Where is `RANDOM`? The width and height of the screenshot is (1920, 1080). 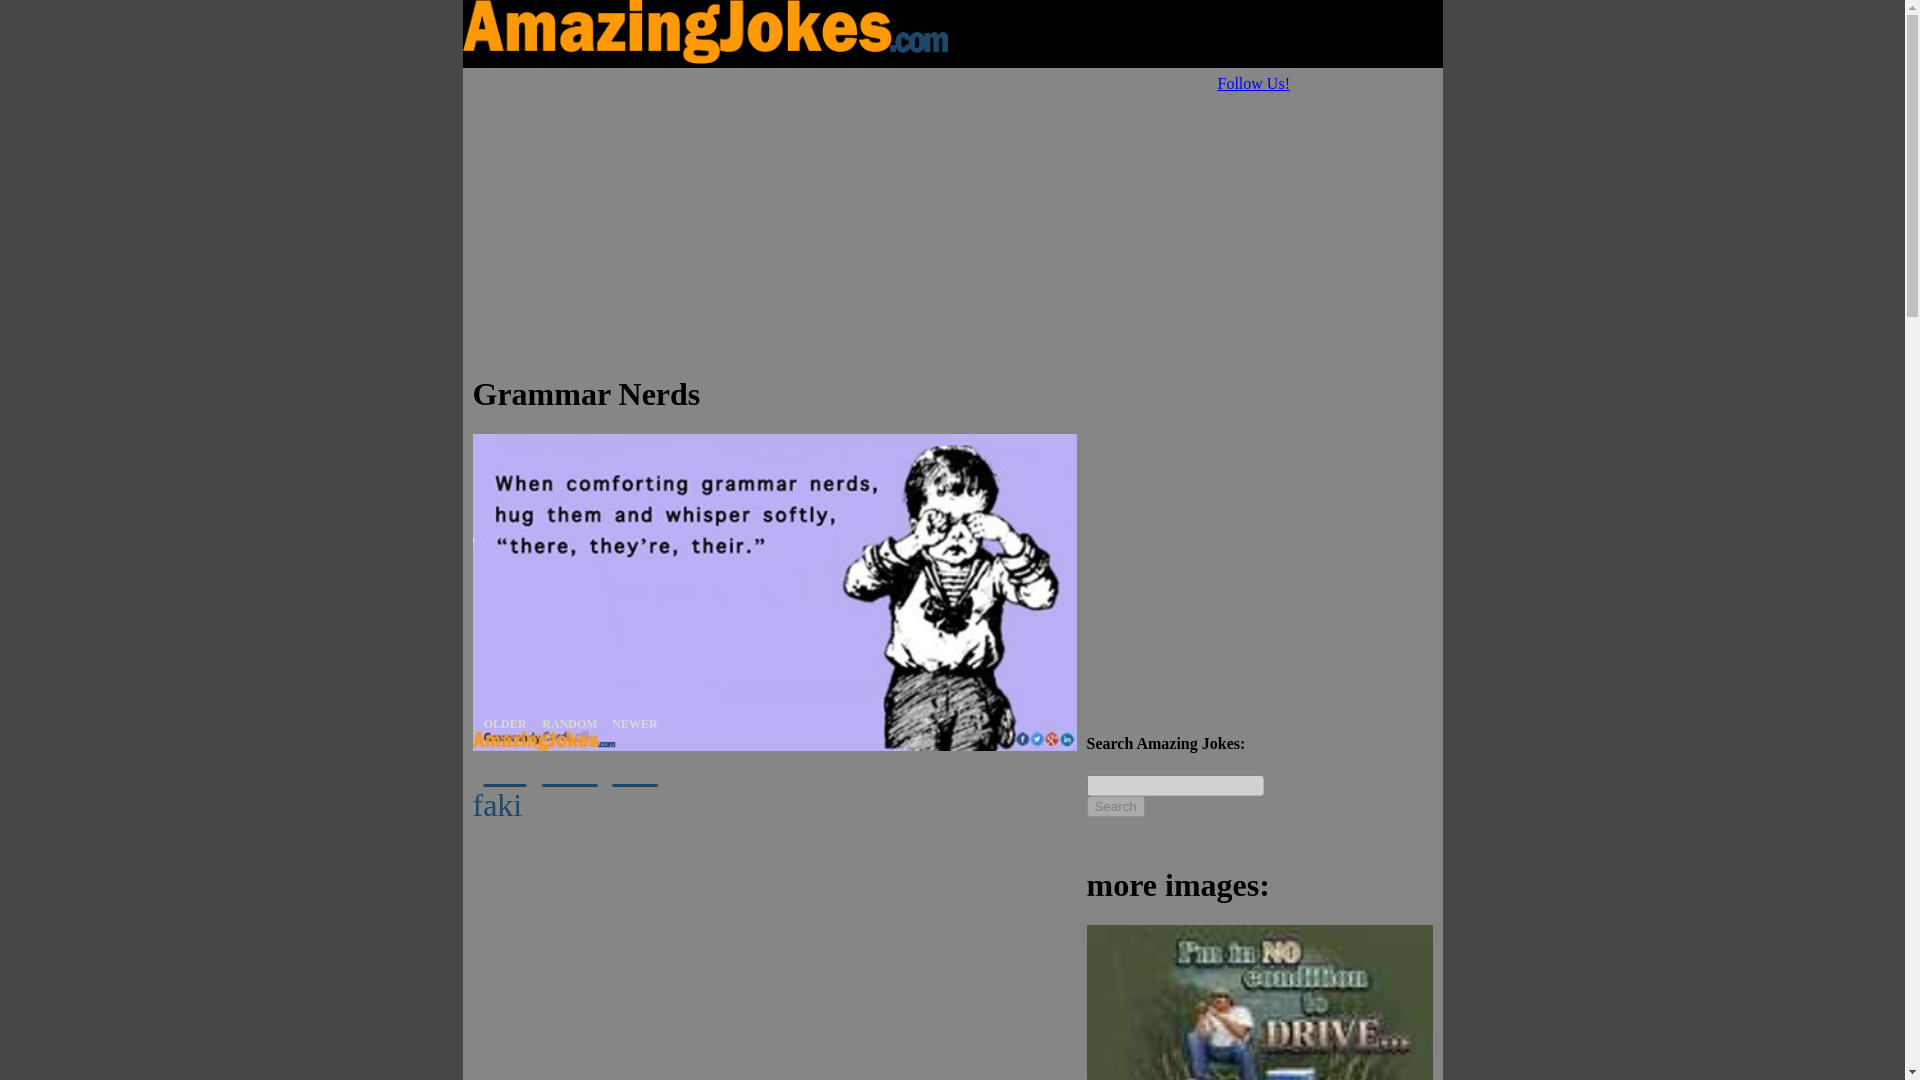
RANDOM is located at coordinates (570, 770).